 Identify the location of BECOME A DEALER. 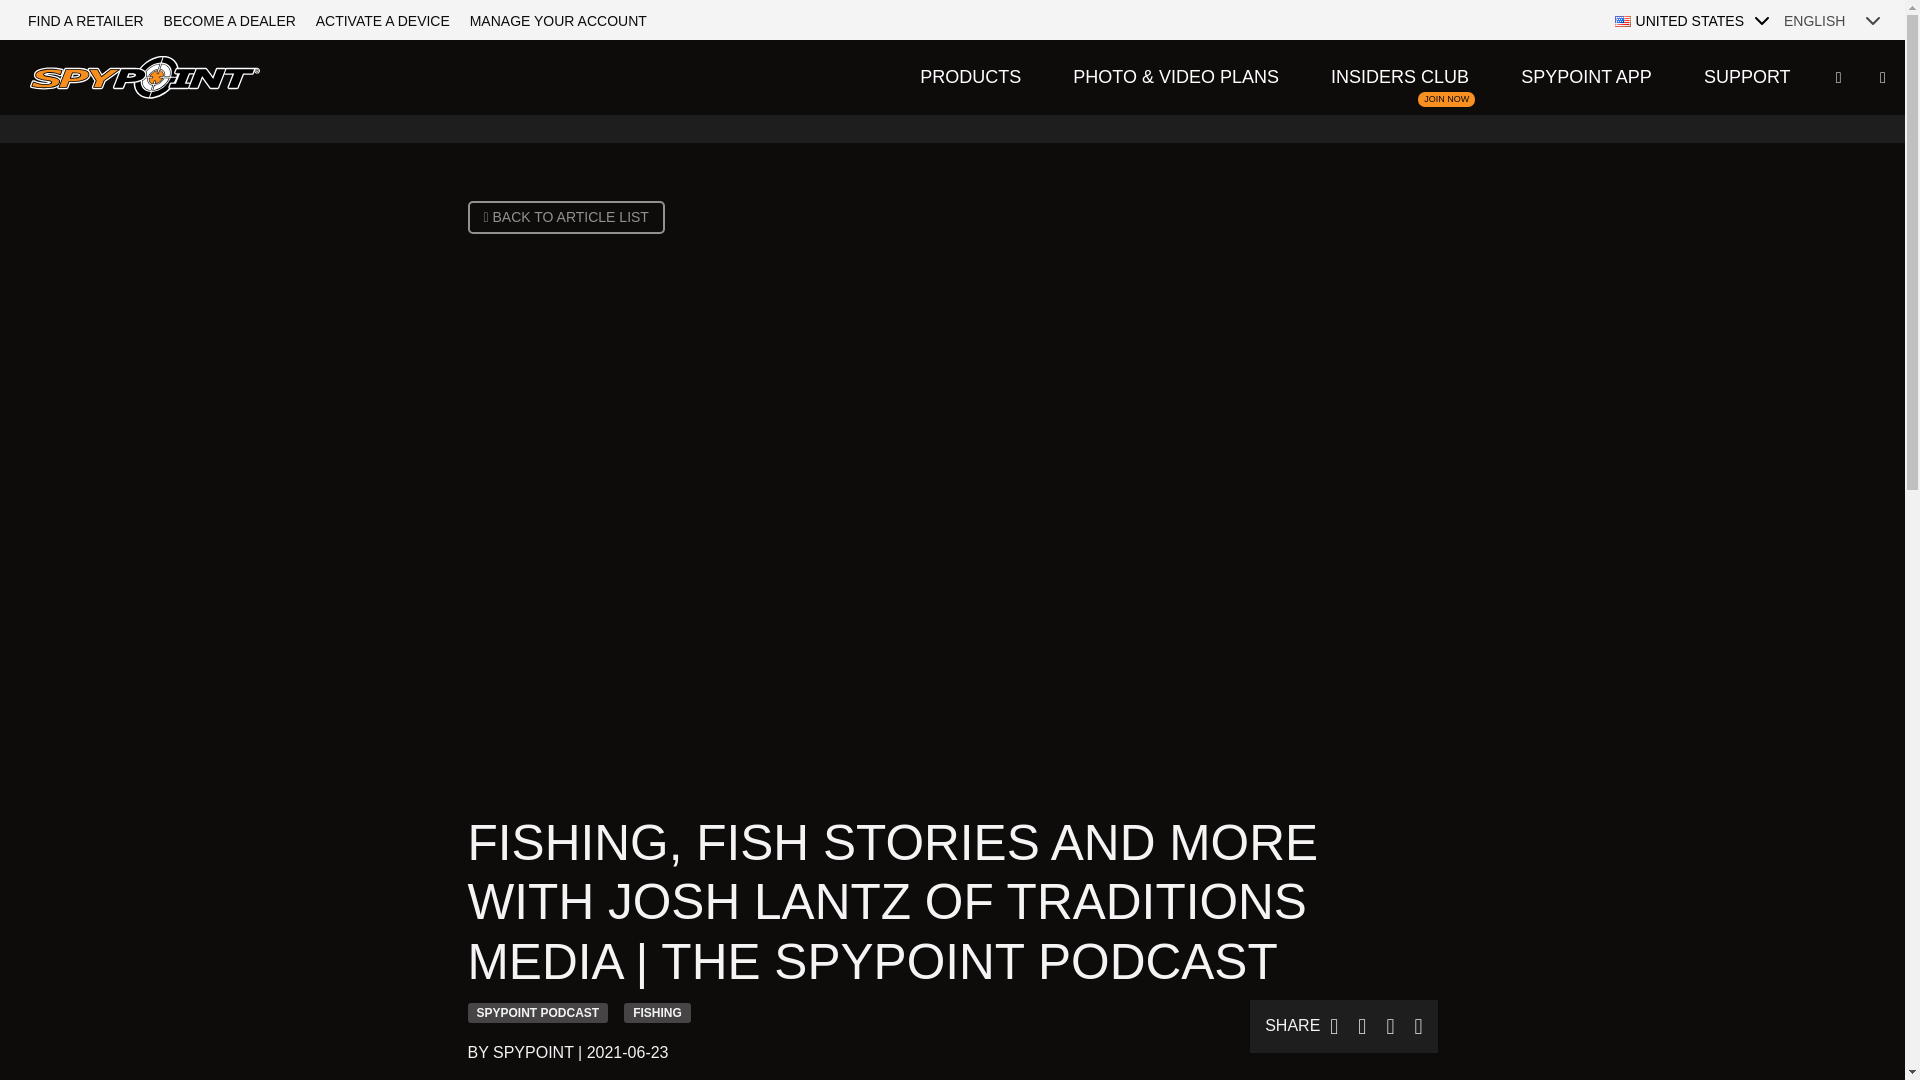
(229, 20).